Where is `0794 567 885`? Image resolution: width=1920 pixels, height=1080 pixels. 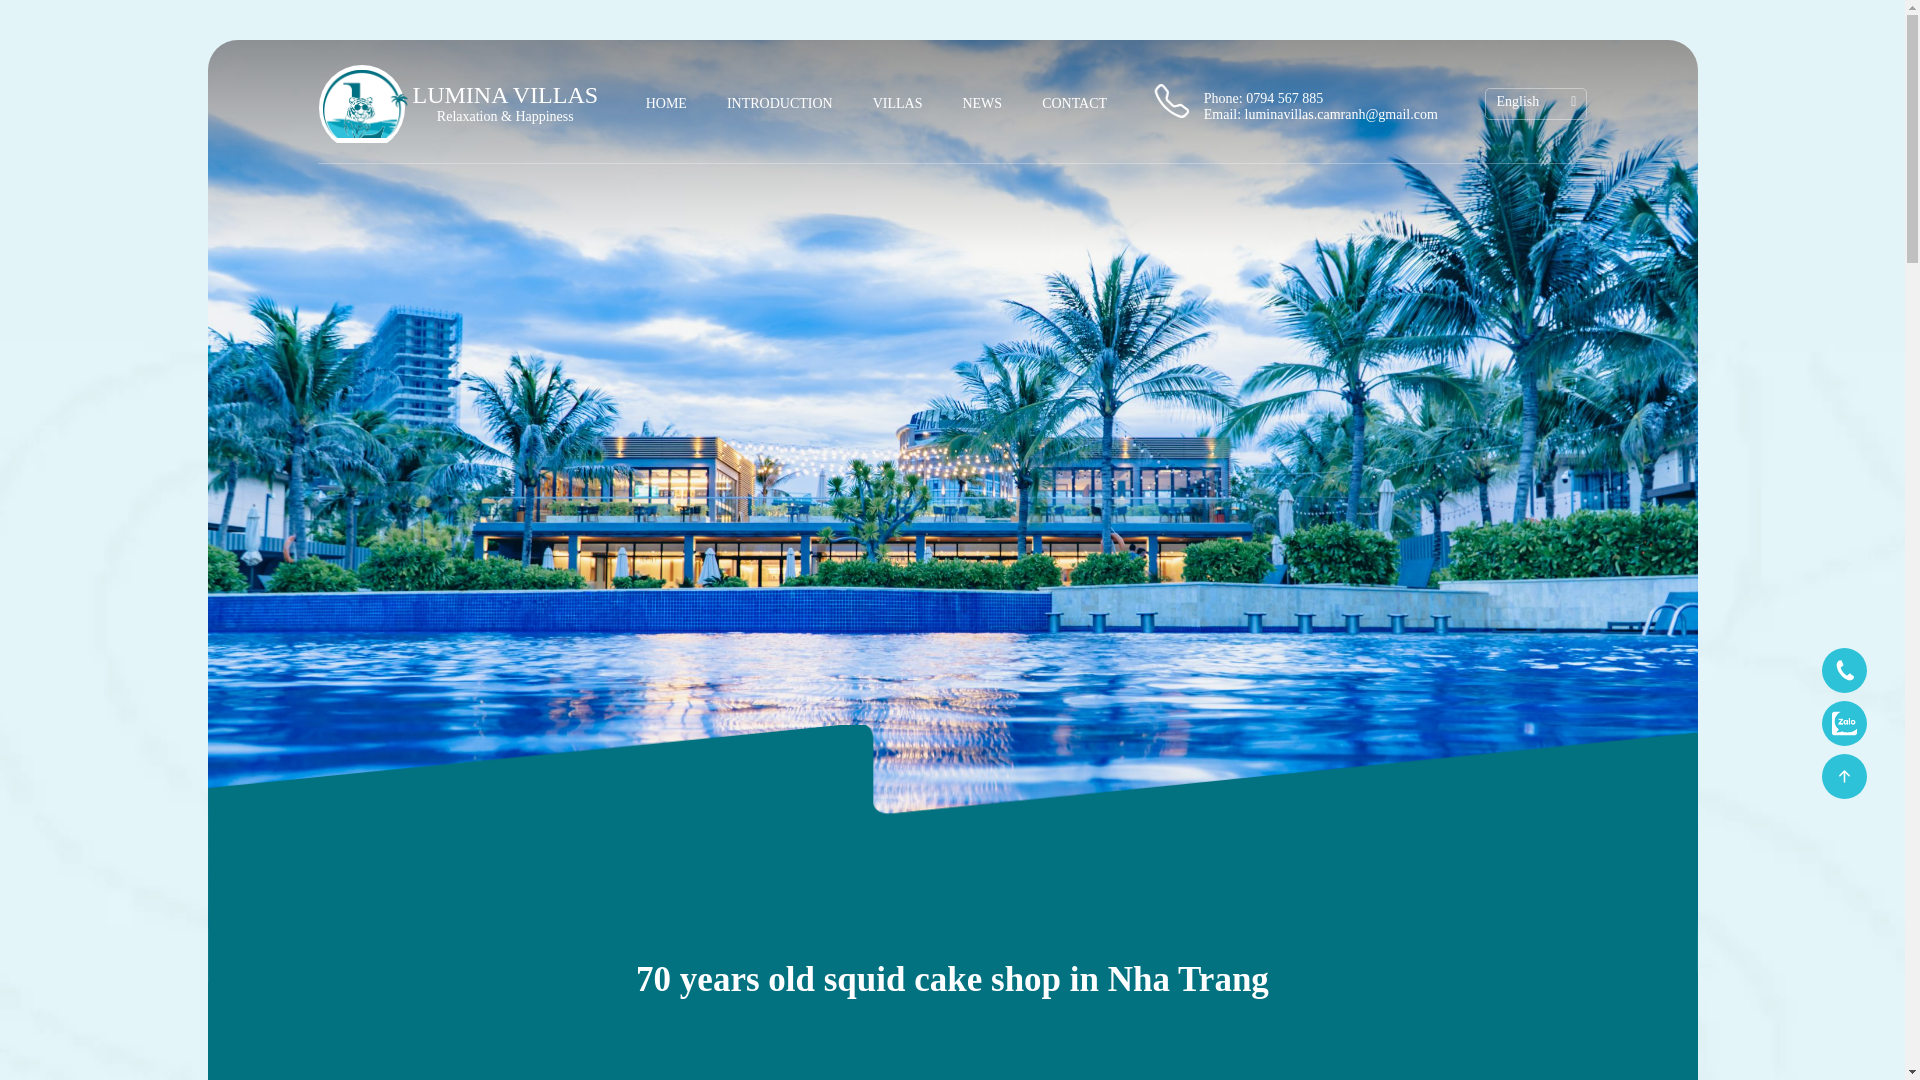 0794 567 885 is located at coordinates (1284, 98).